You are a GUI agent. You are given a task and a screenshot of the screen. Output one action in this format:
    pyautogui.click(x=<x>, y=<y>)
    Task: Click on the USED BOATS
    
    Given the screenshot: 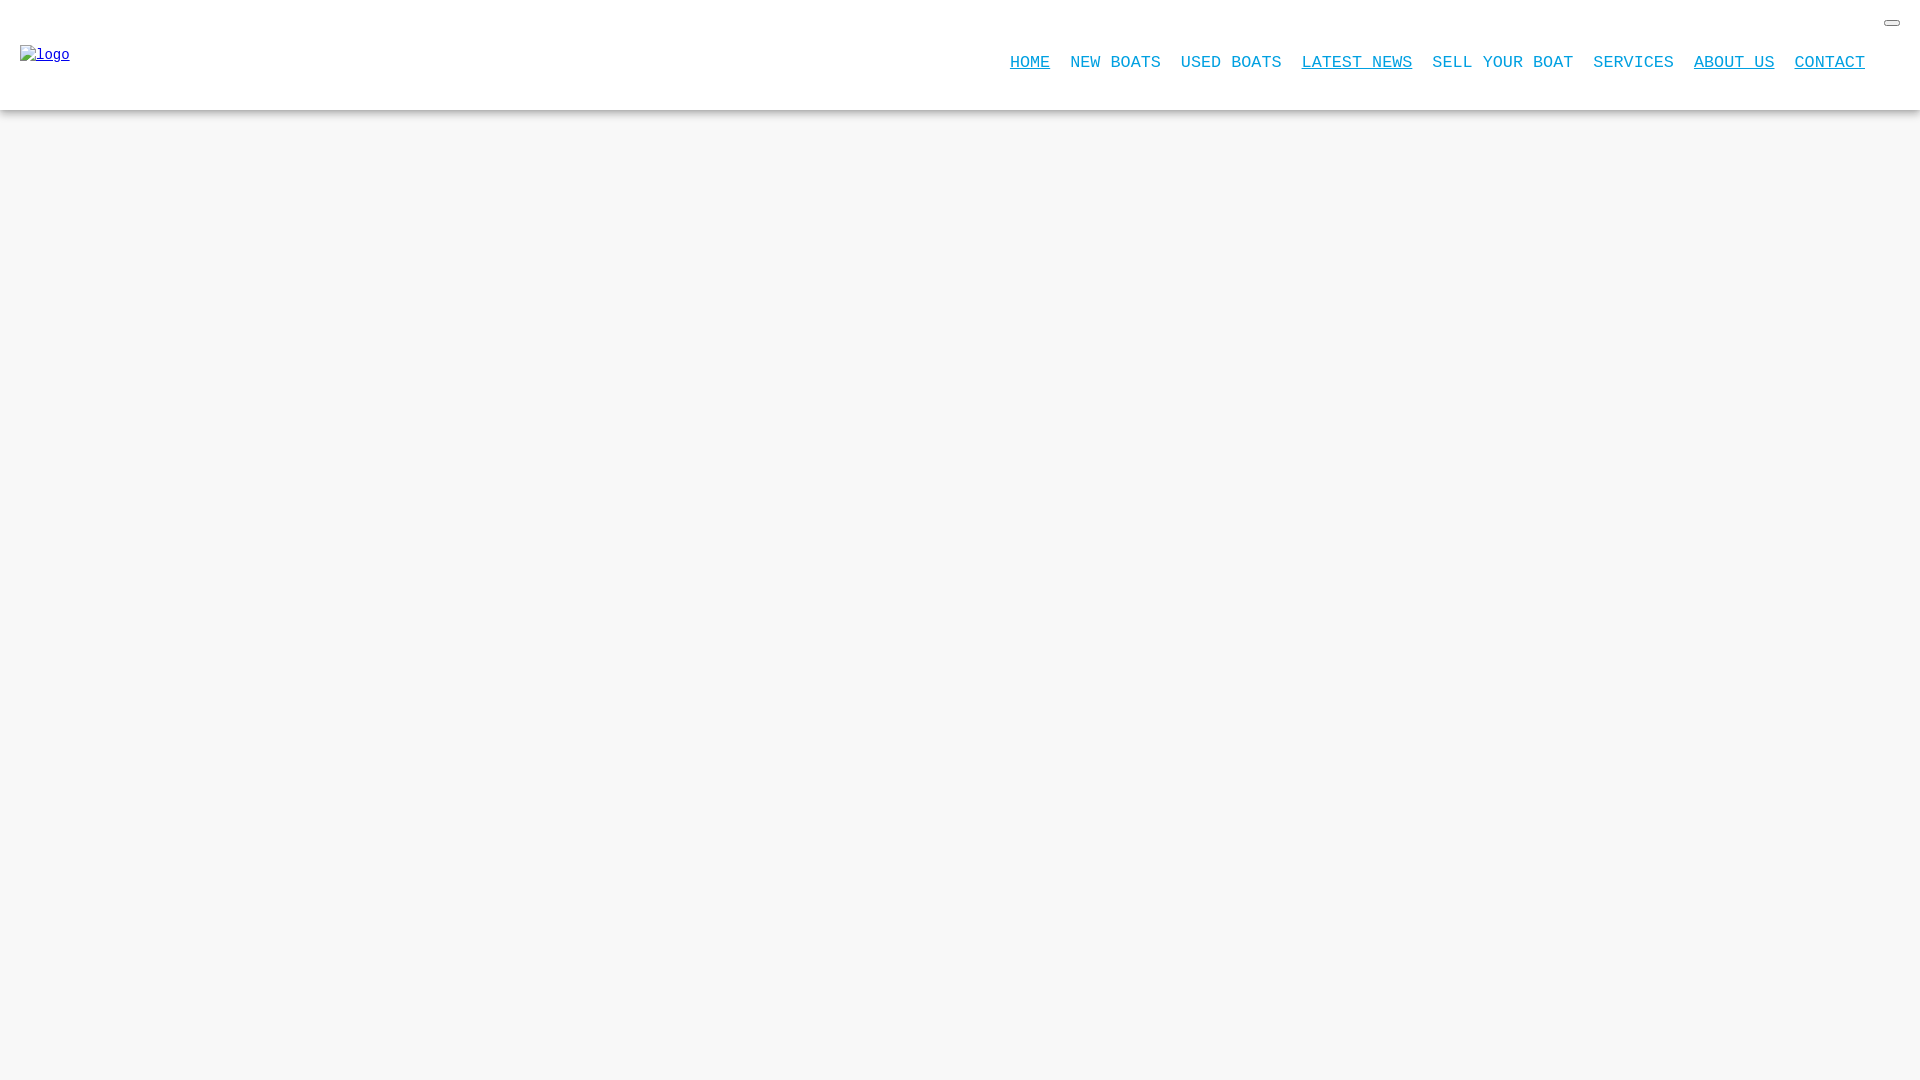 What is the action you would take?
    pyautogui.click(x=1232, y=62)
    